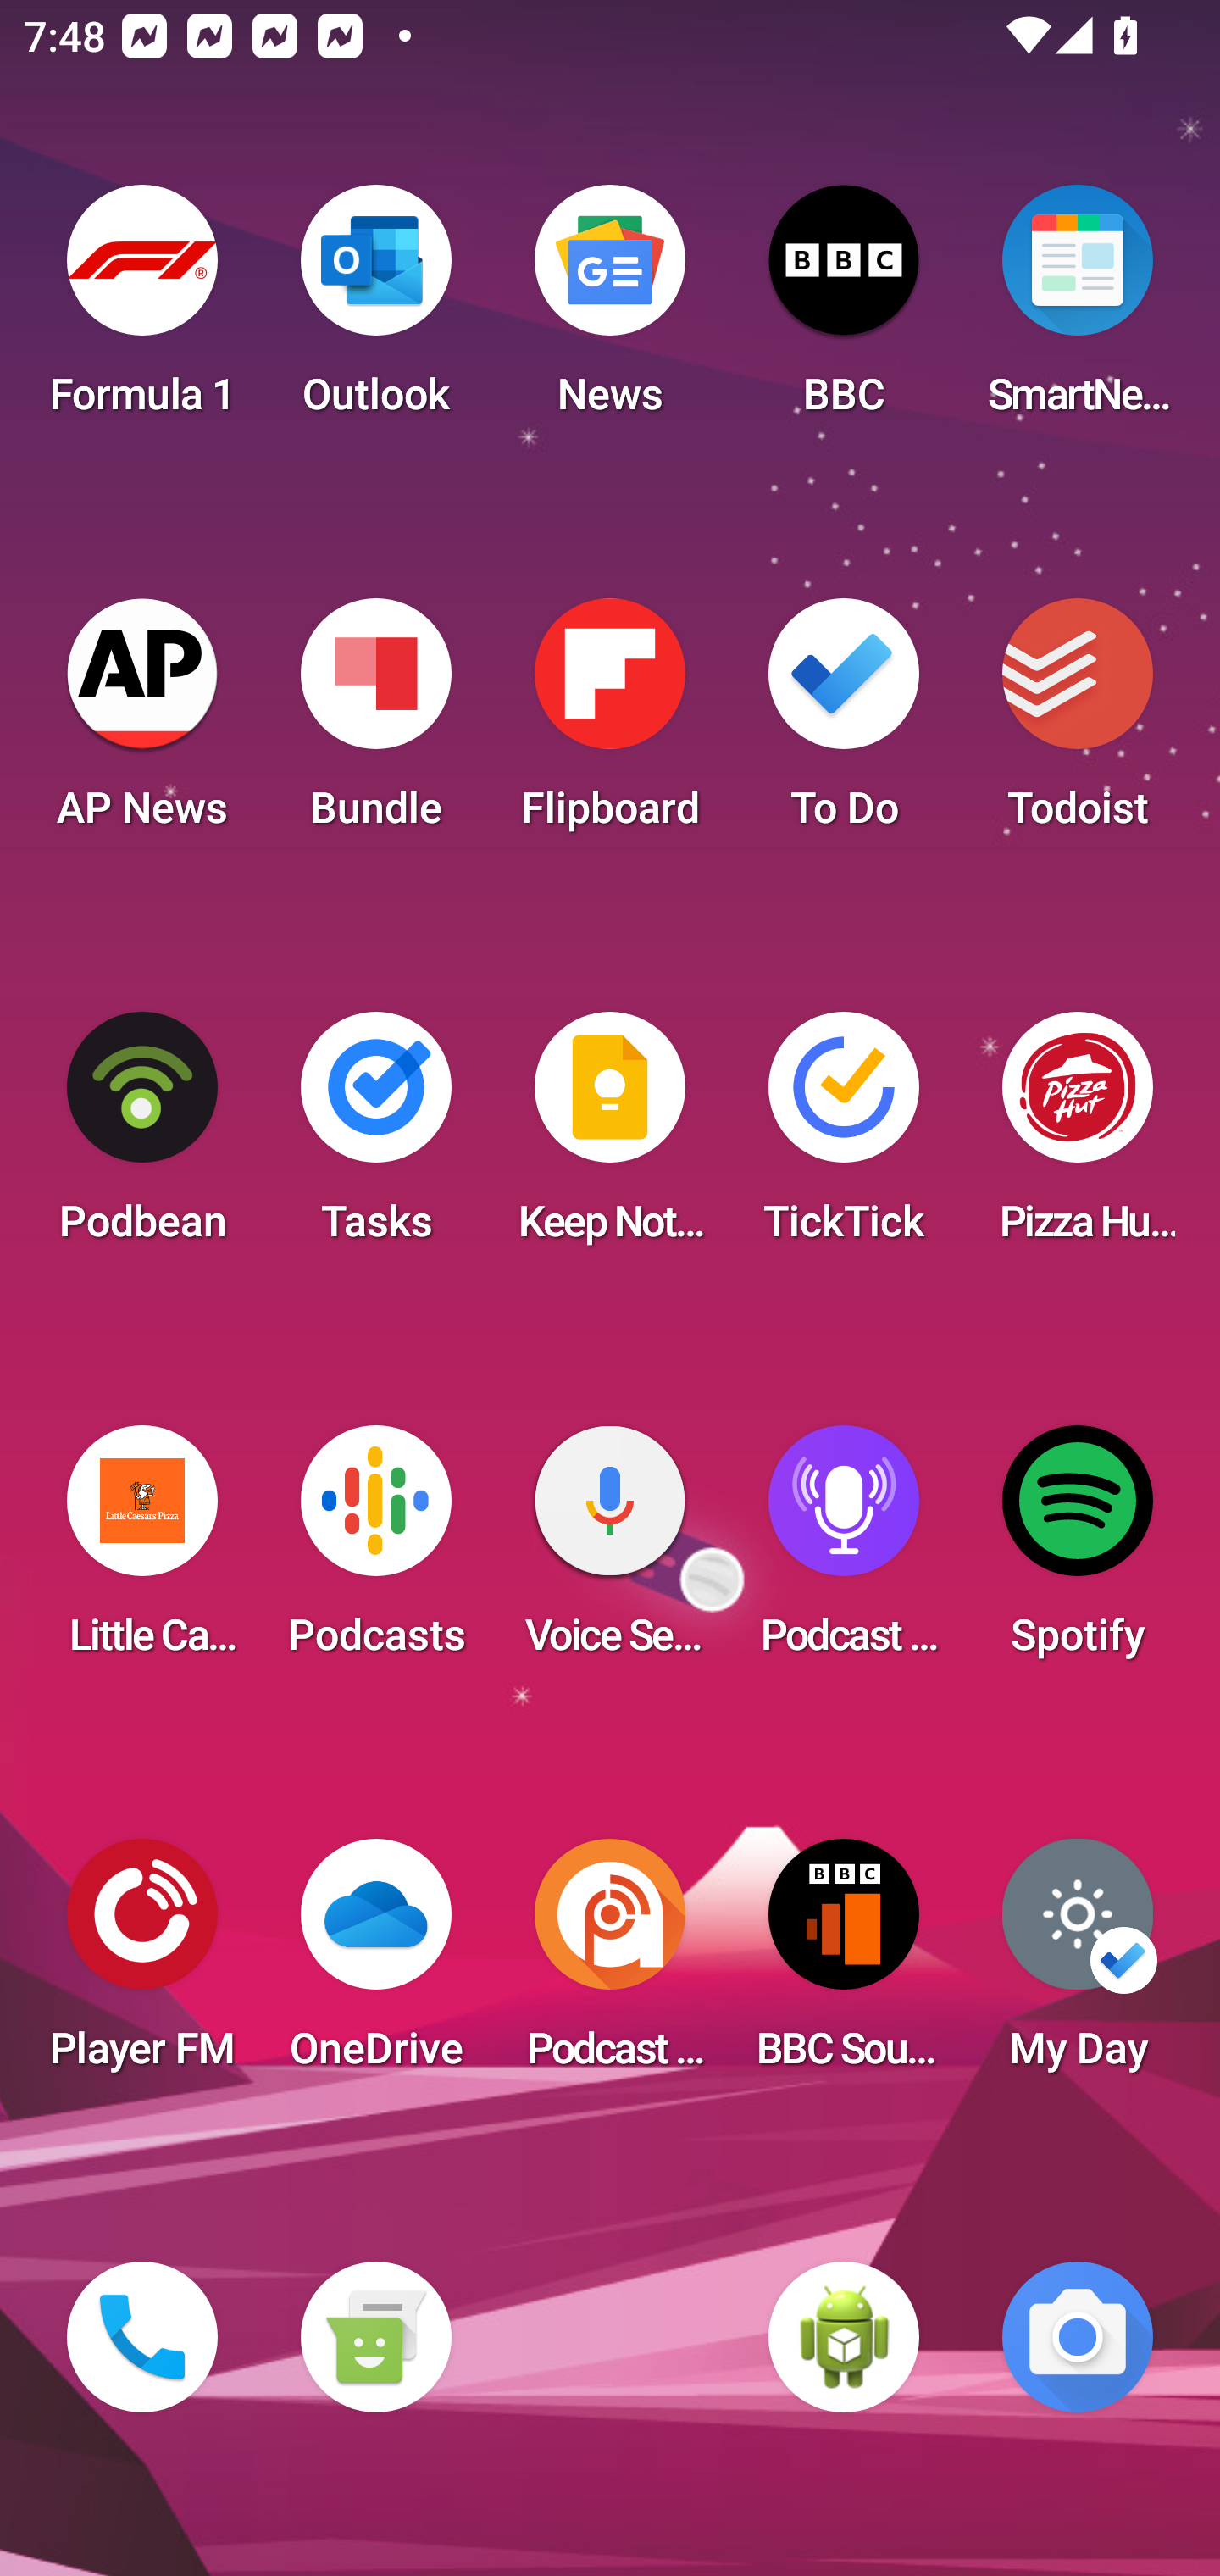 This screenshot has height=2576, width=1220. I want to click on Messaging, so click(375, 2337).